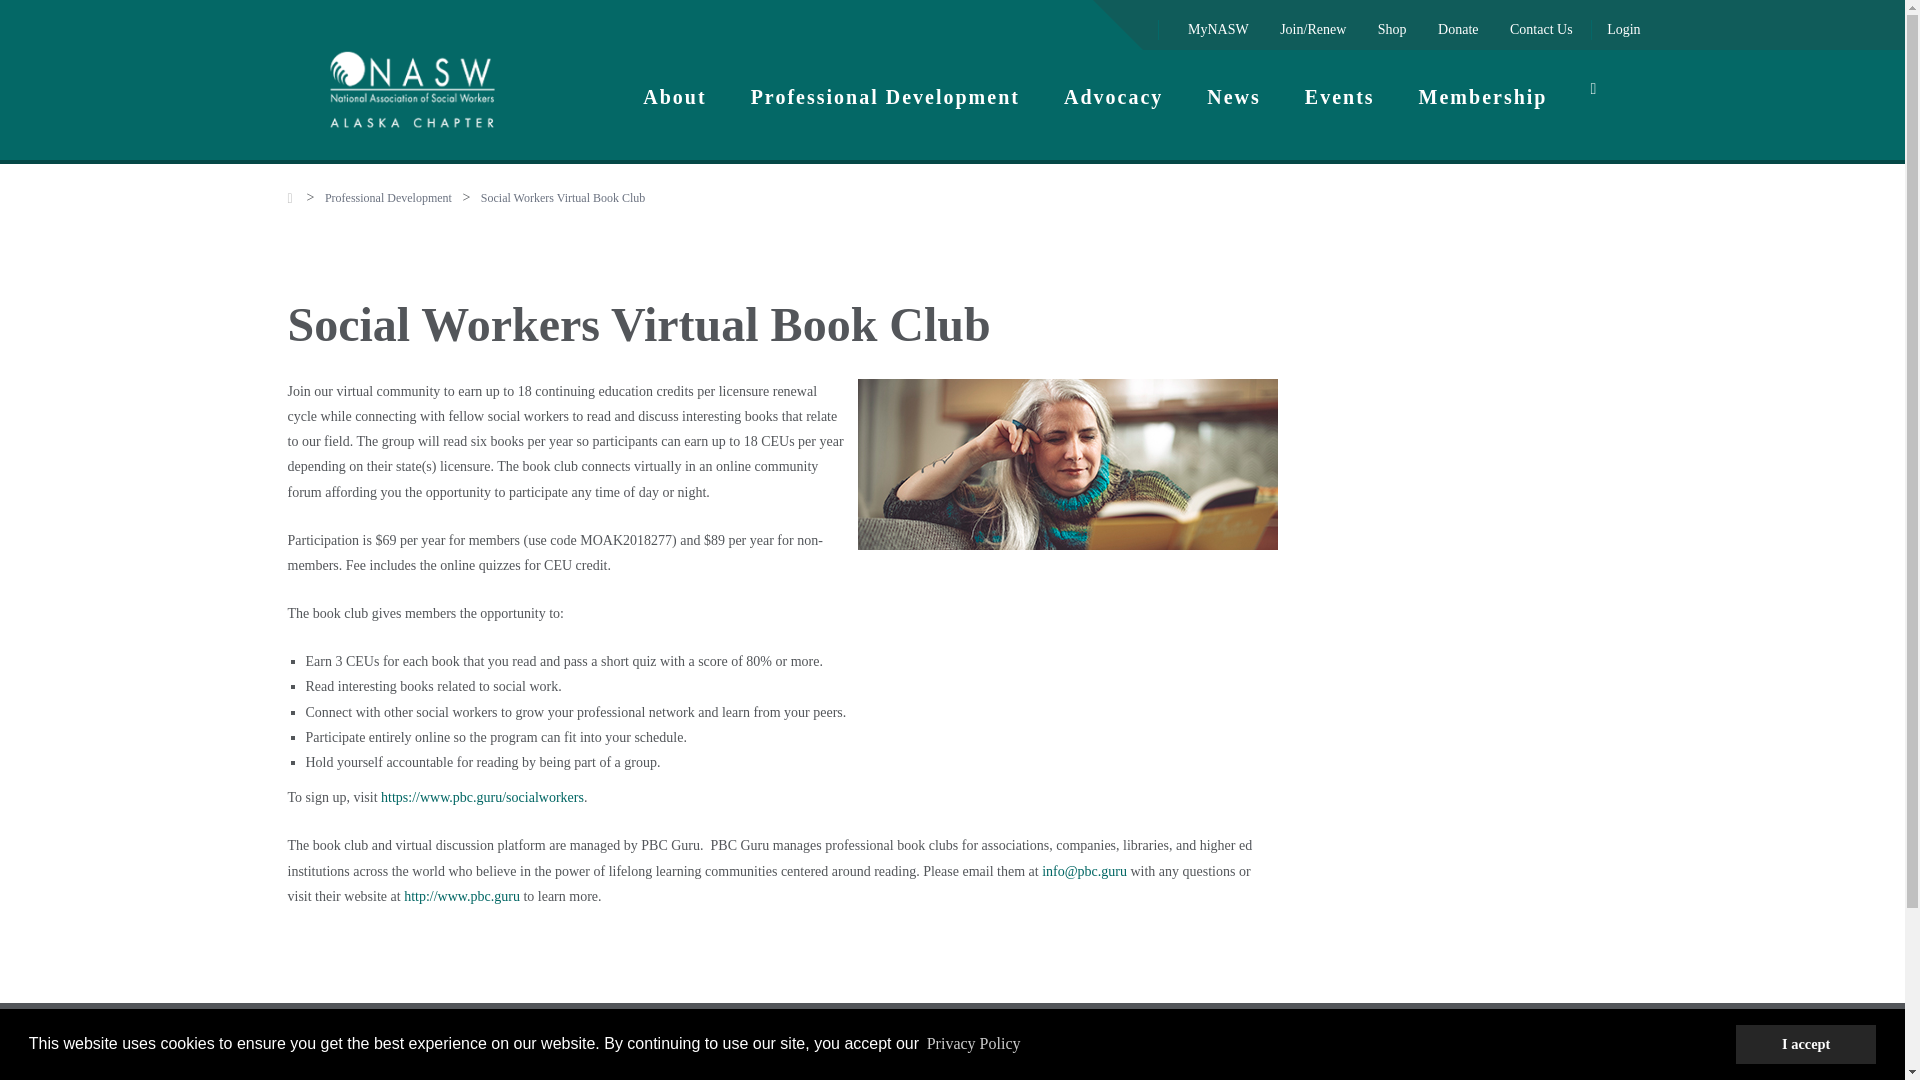  I want to click on Shop, so click(1392, 28).